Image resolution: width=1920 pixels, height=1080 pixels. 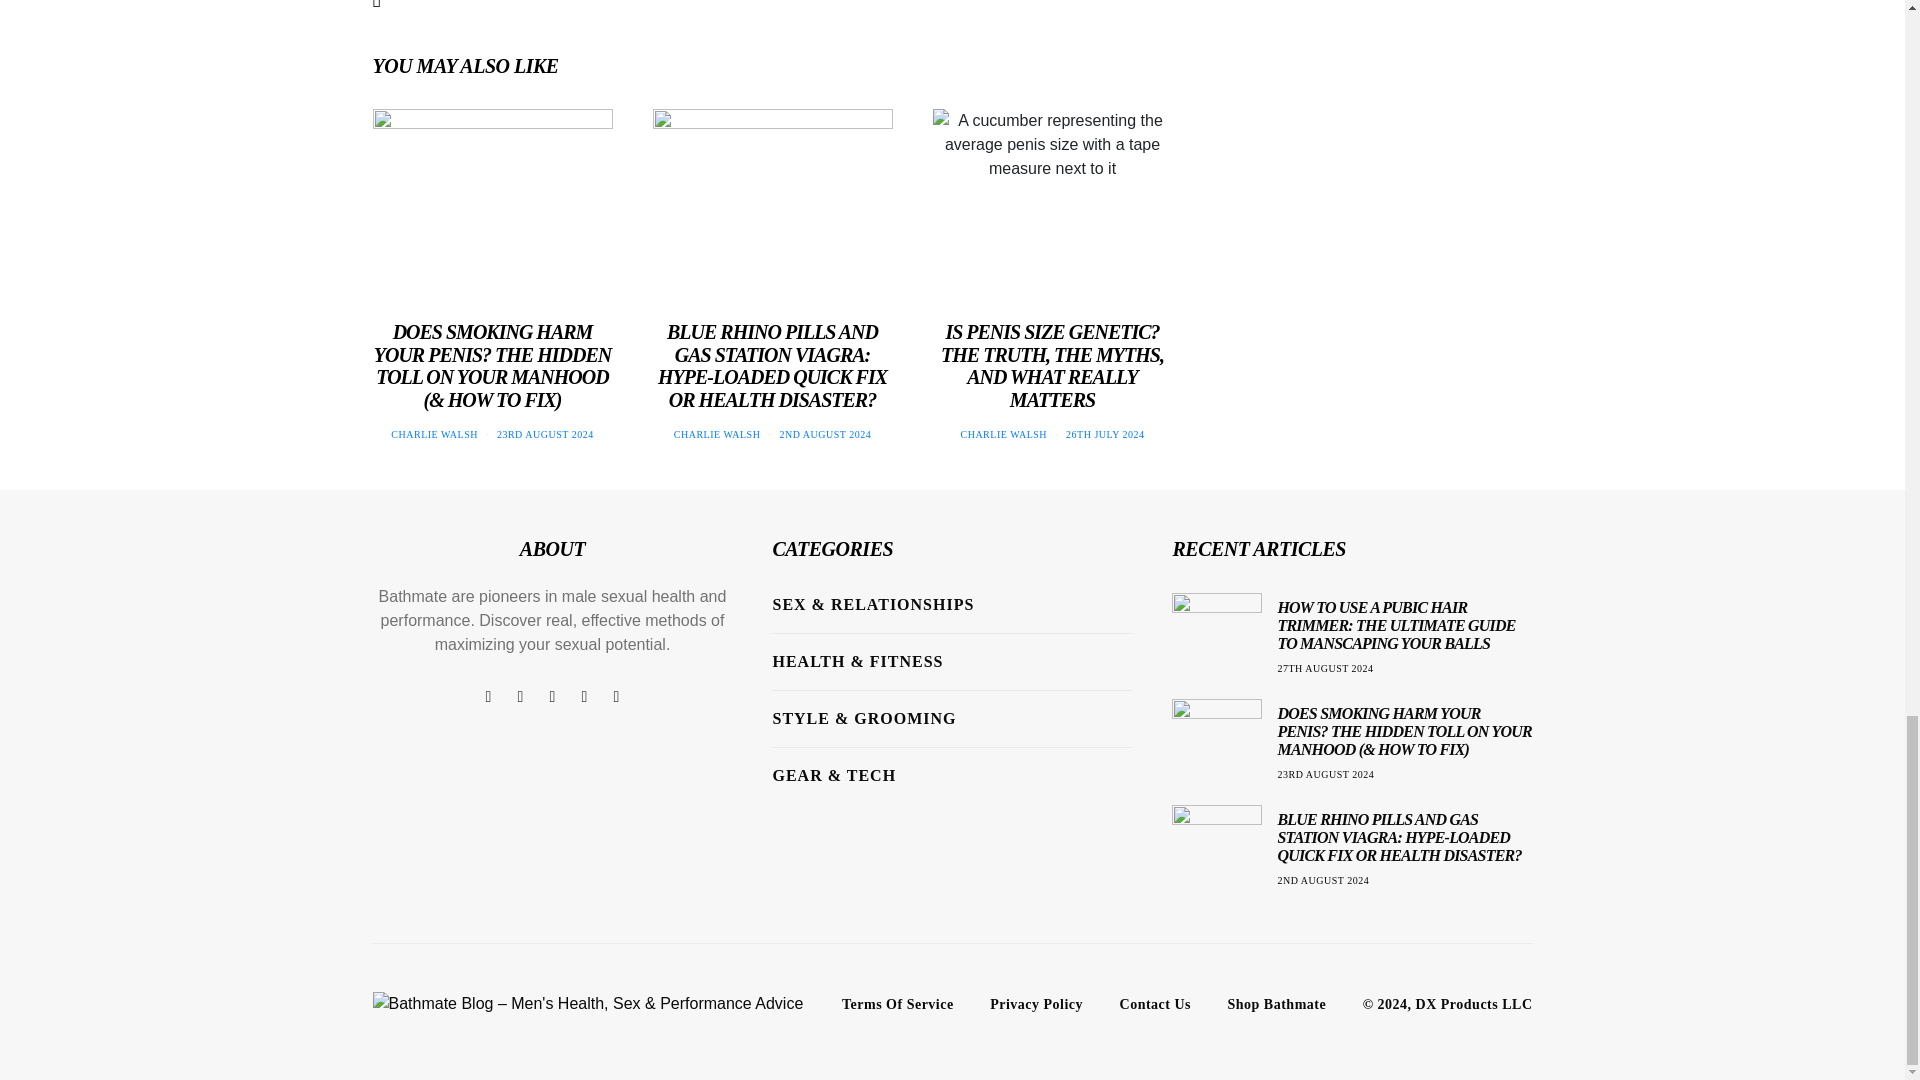 I want to click on View all posts by Charlie Walsh, so click(x=434, y=434).